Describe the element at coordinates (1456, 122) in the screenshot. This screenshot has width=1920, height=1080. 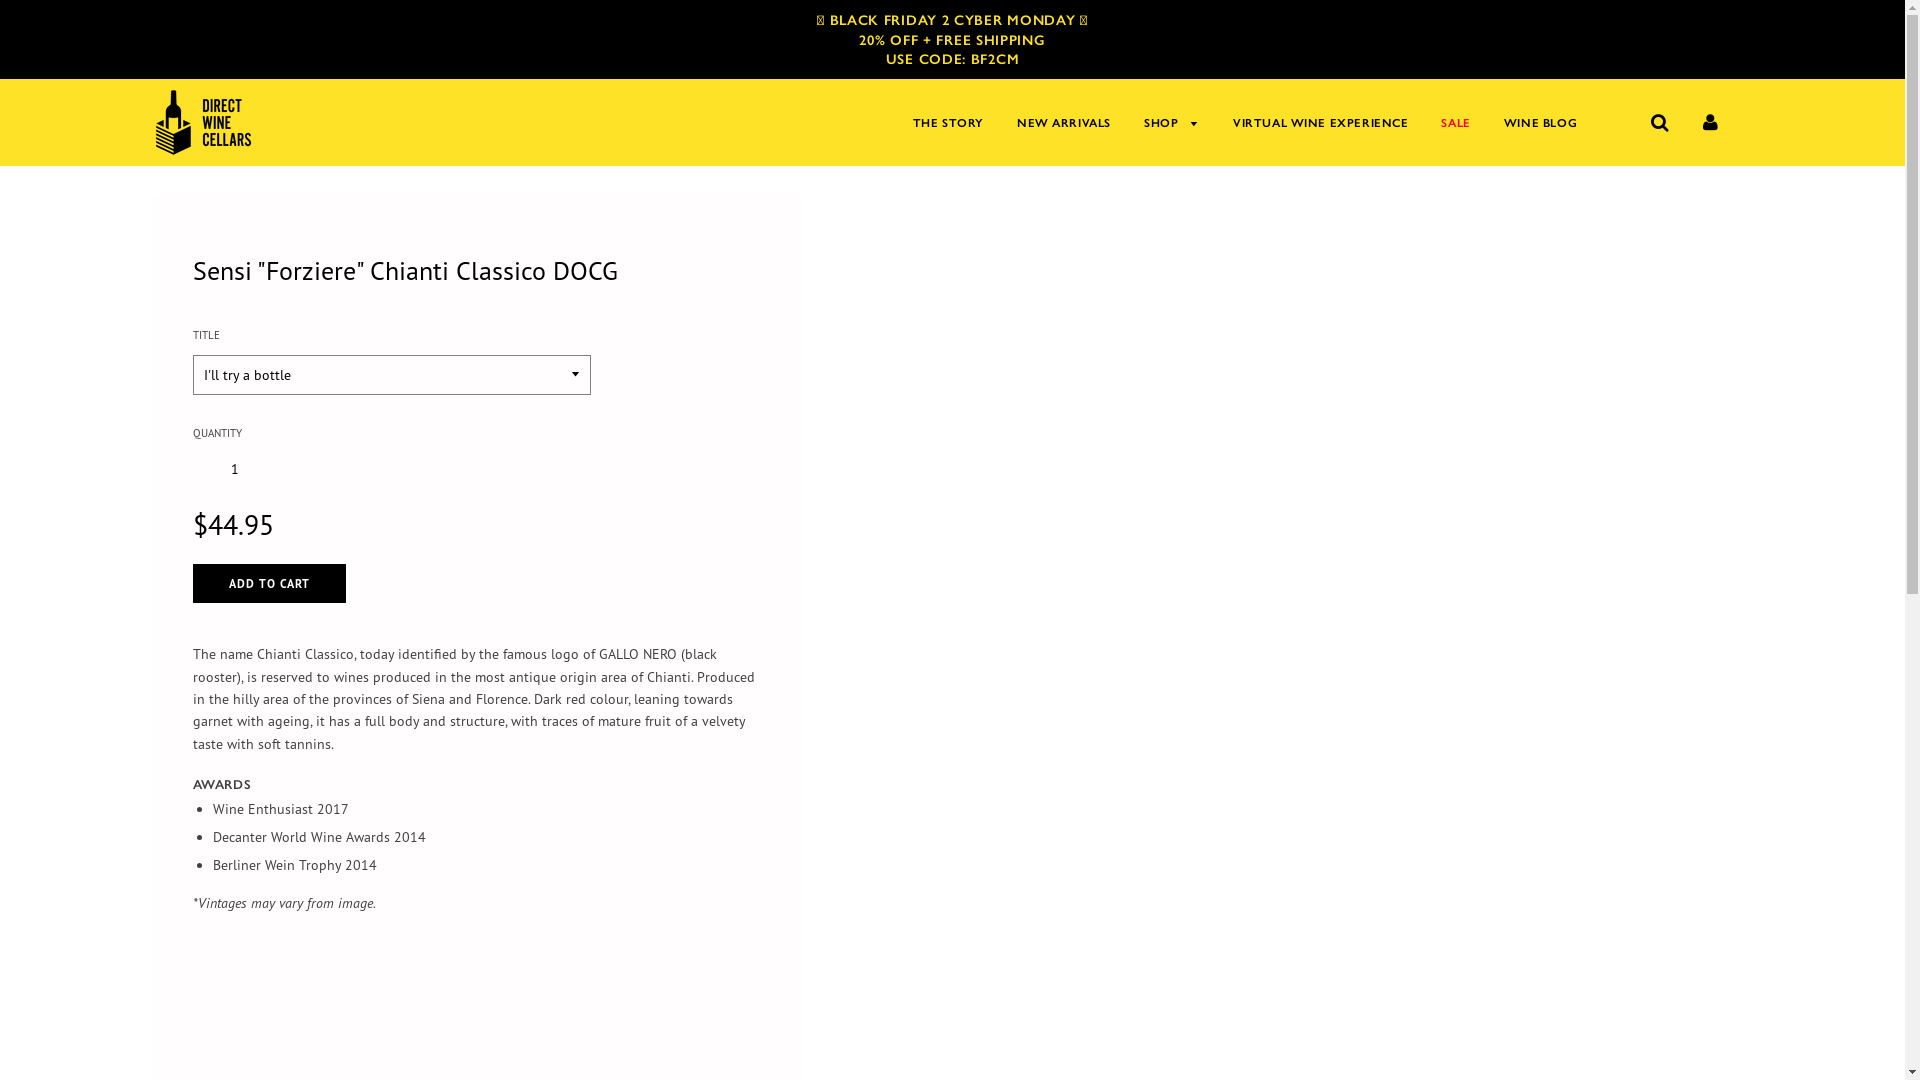
I see `SALE` at that location.